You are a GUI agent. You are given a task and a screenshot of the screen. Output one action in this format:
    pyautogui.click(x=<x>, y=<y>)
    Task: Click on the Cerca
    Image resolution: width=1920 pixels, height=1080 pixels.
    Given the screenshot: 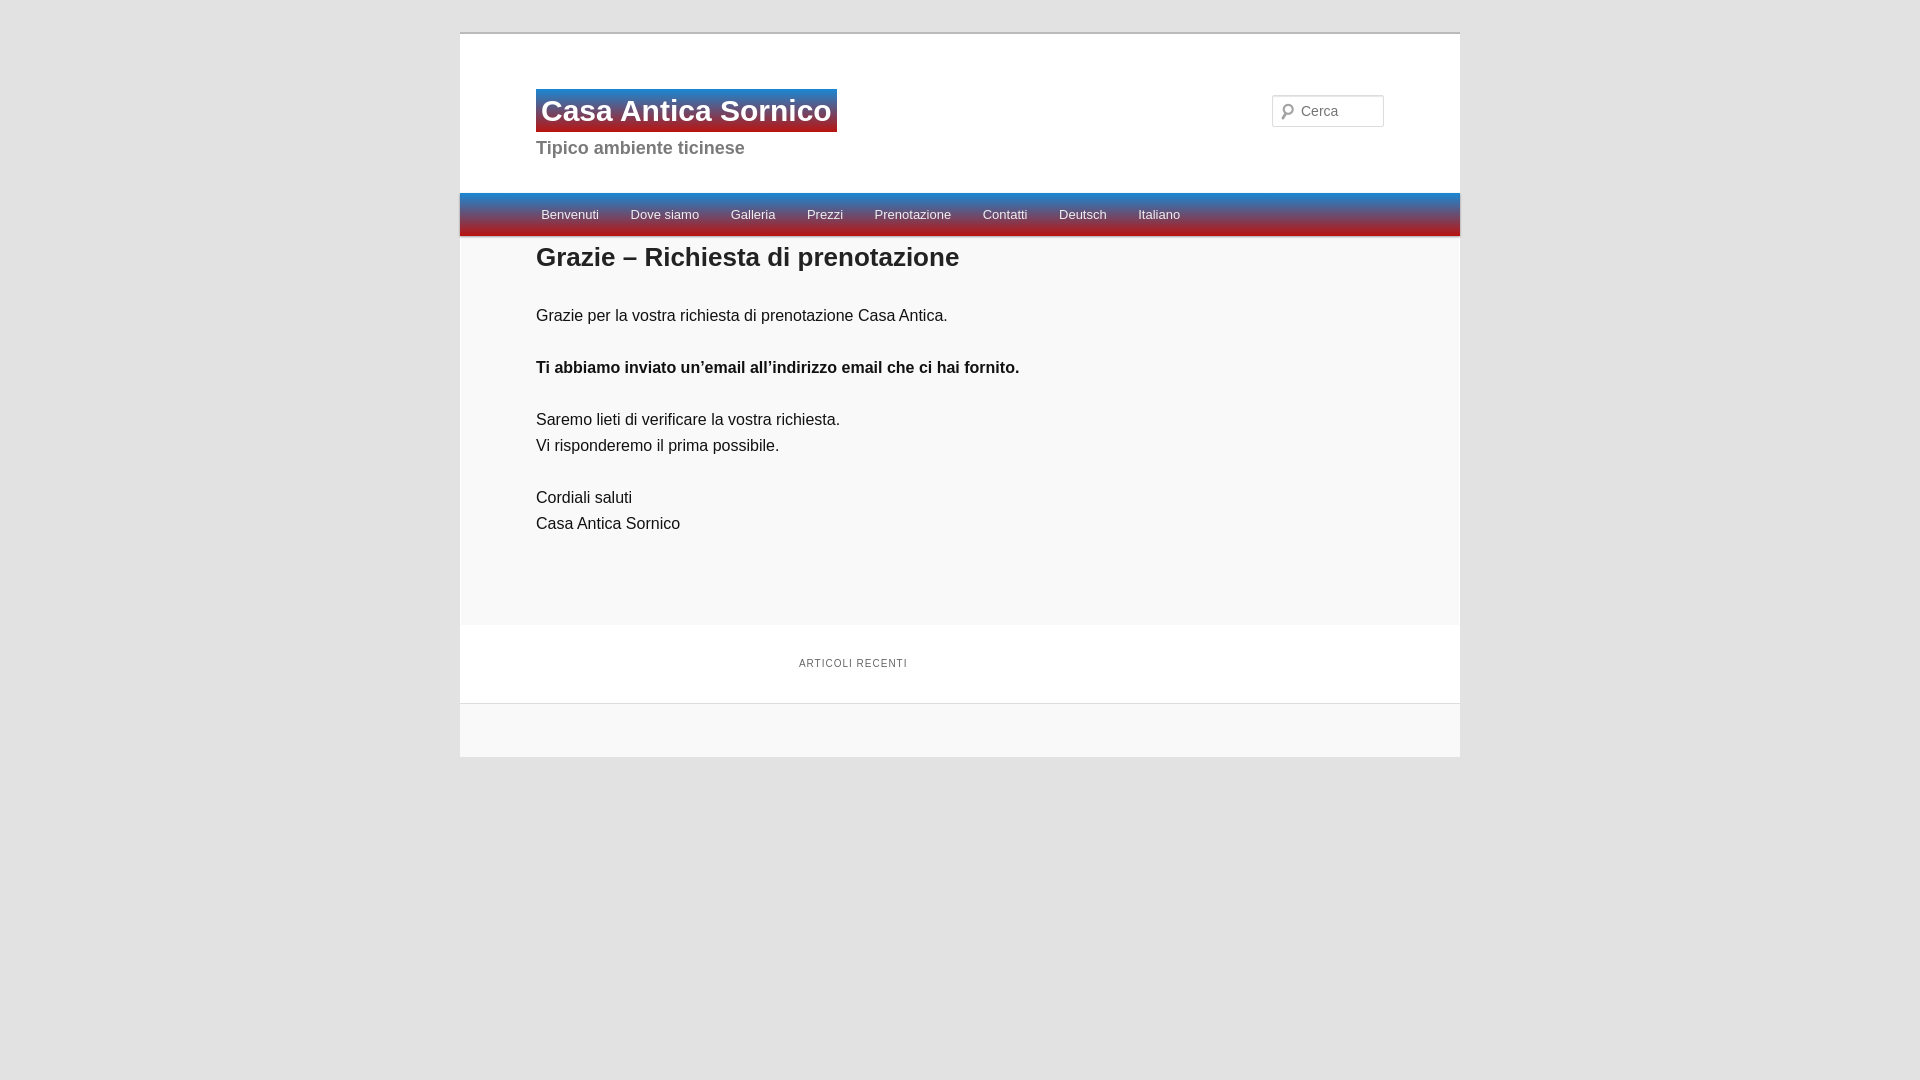 What is the action you would take?
    pyautogui.click(x=75, y=17)
    